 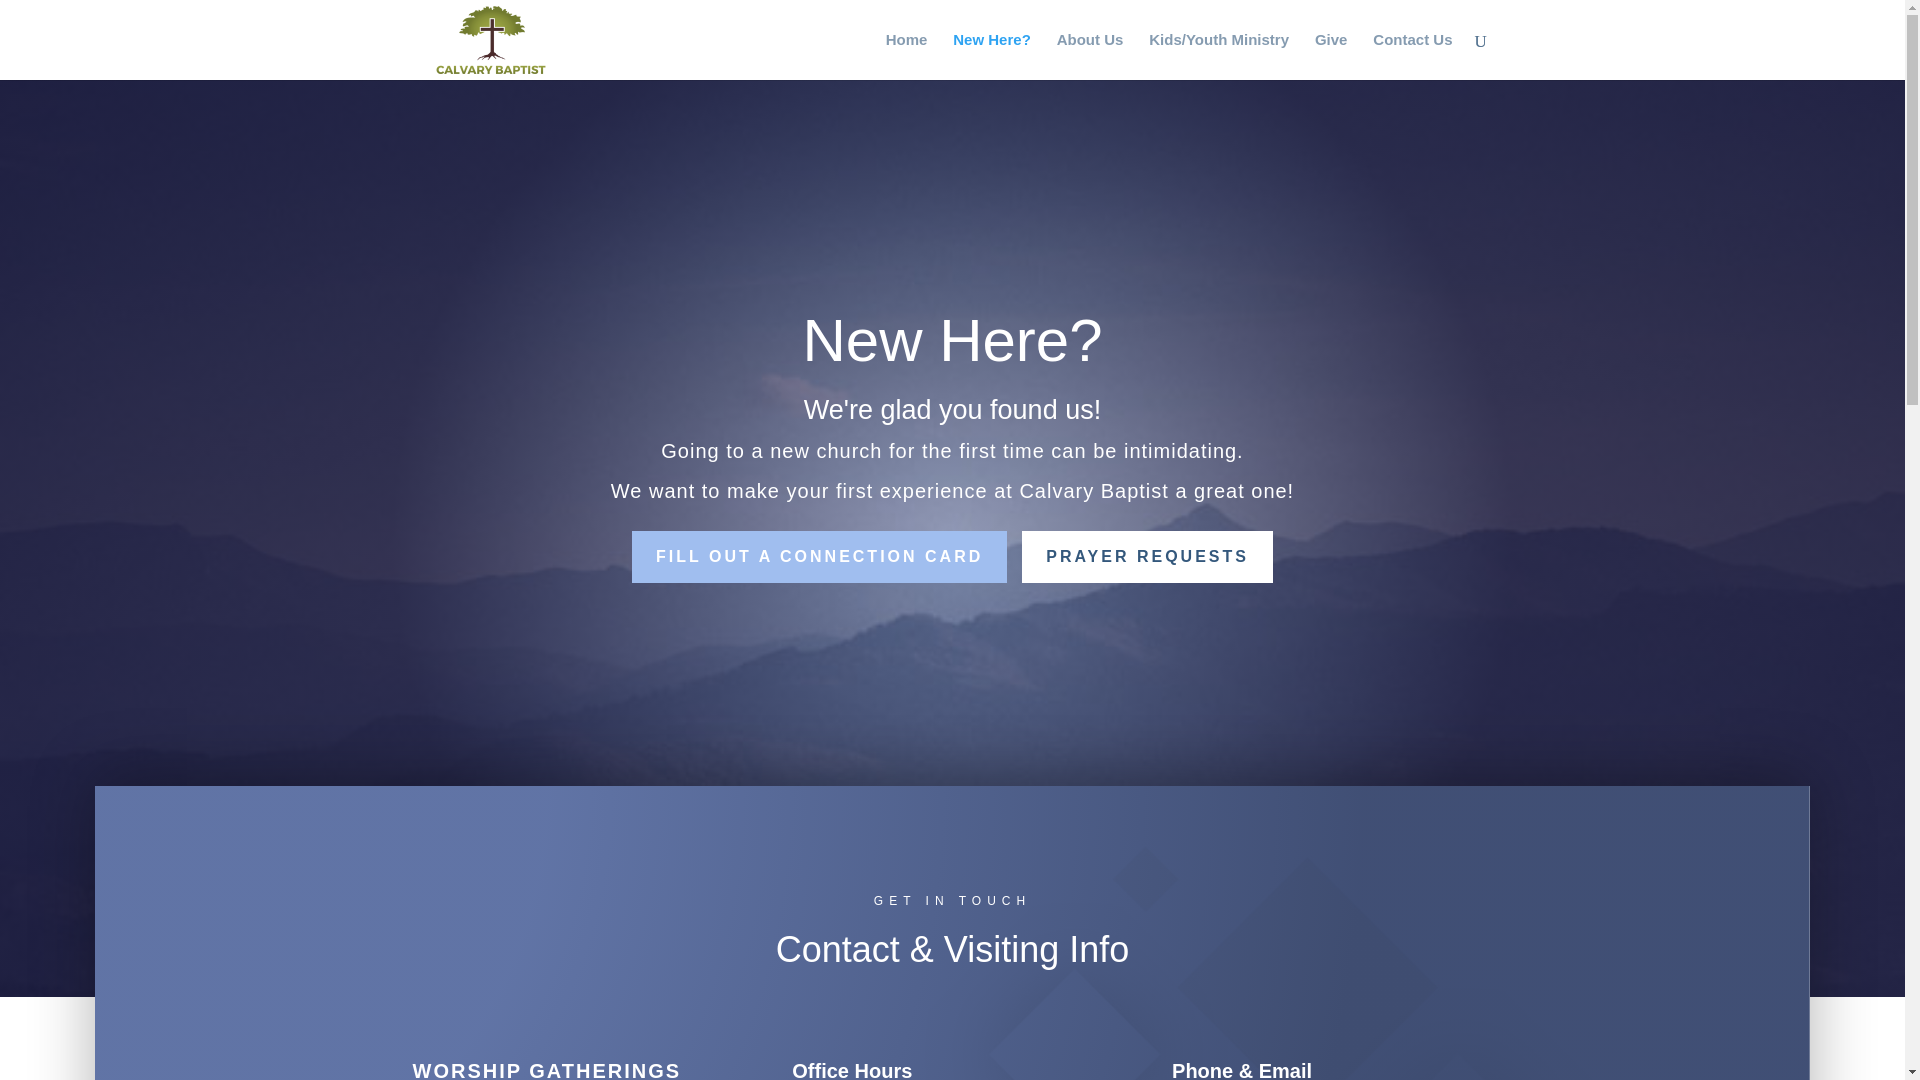 What do you see at coordinates (1412, 56) in the screenshot?
I see `Contact Us` at bounding box center [1412, 56].